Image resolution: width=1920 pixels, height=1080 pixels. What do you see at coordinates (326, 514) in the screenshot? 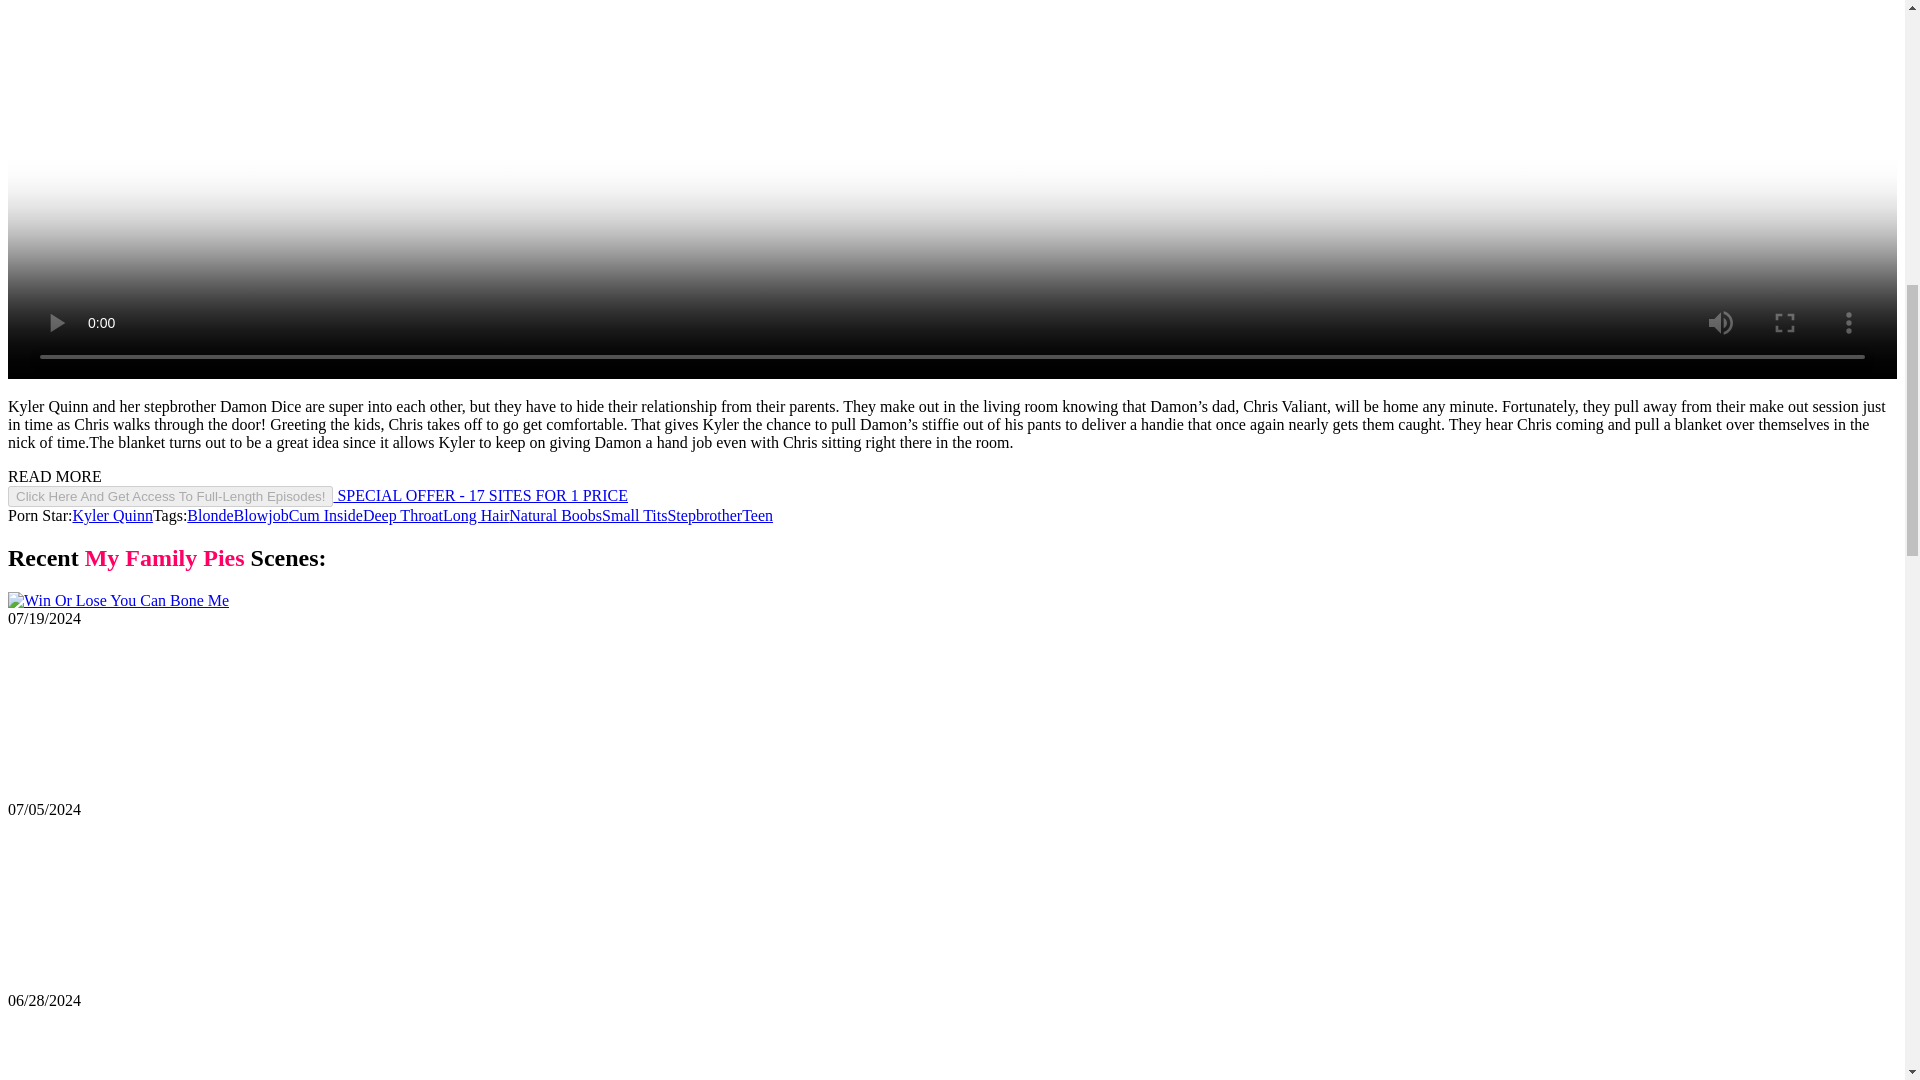
I see `Cum Inside` at bounding box center [326, 514].